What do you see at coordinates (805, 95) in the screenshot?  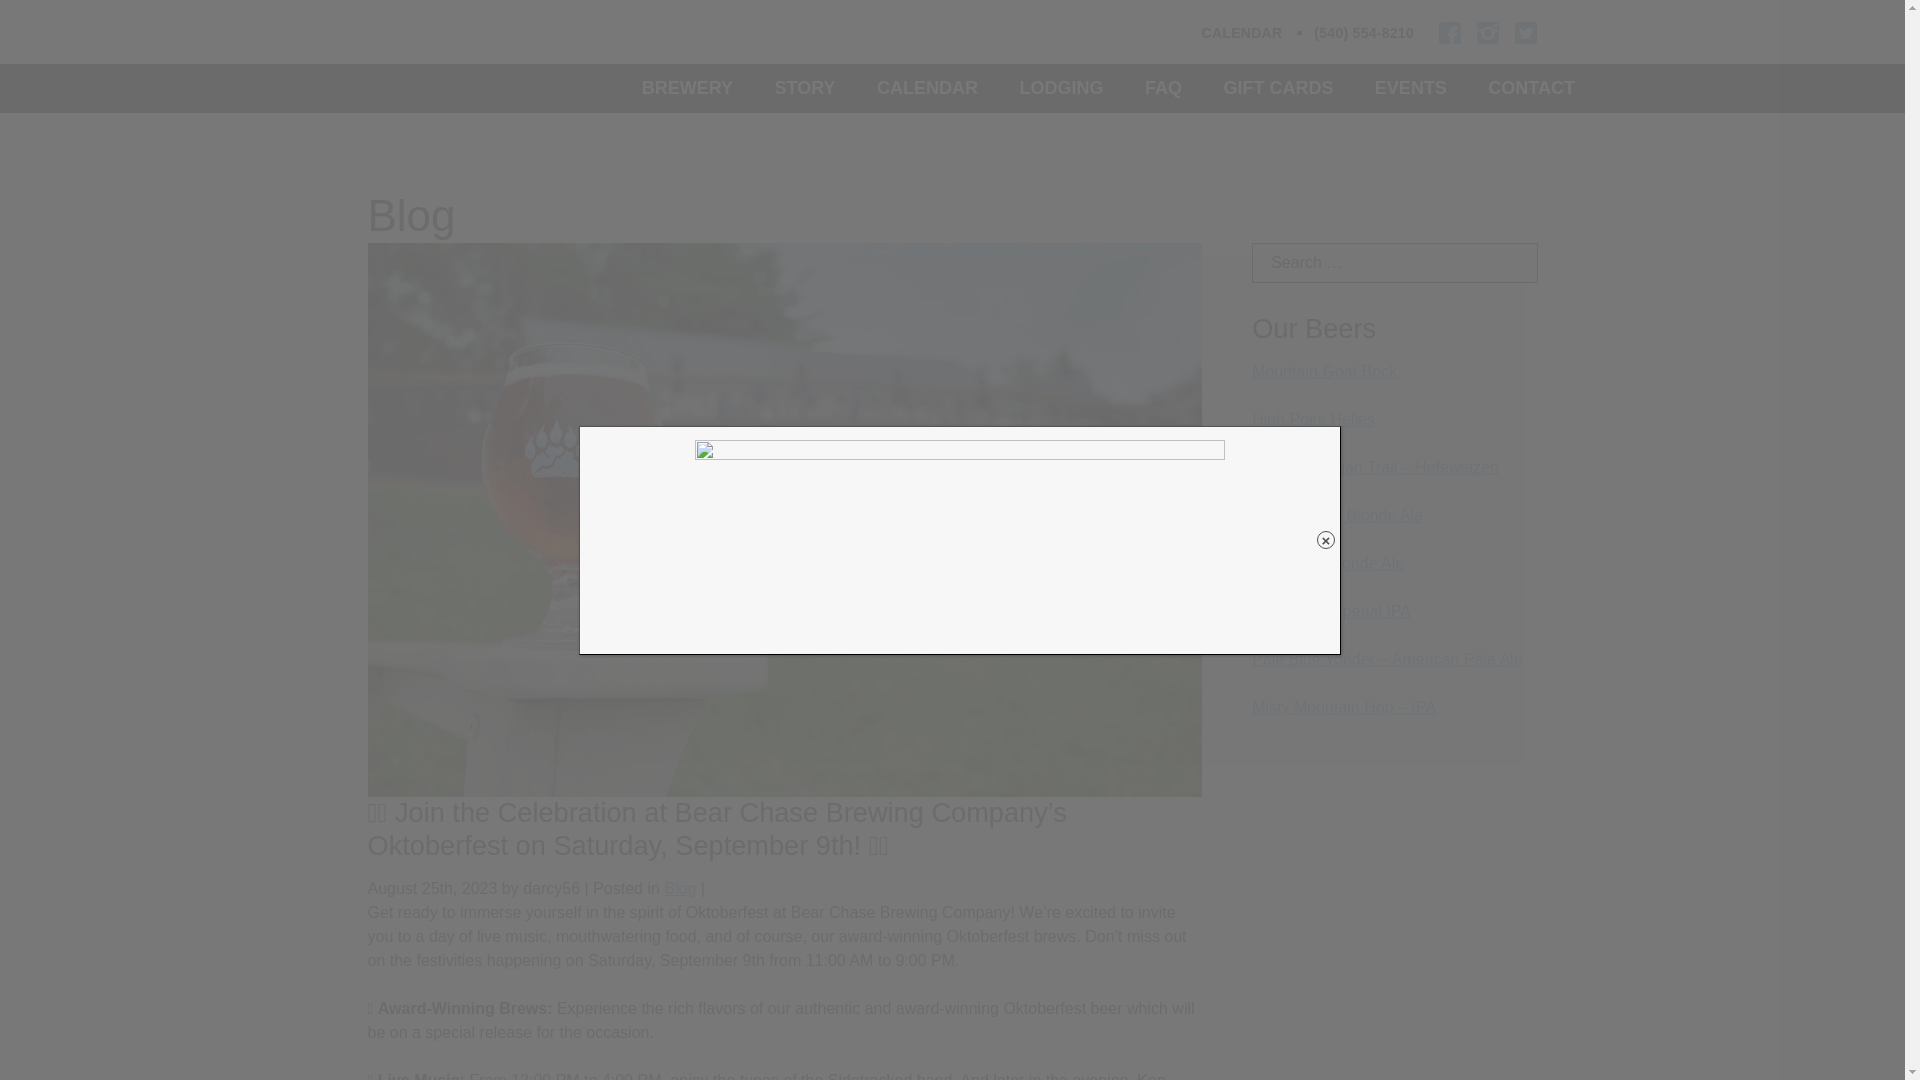 I see `STORY` at bounding box center [805, 95].